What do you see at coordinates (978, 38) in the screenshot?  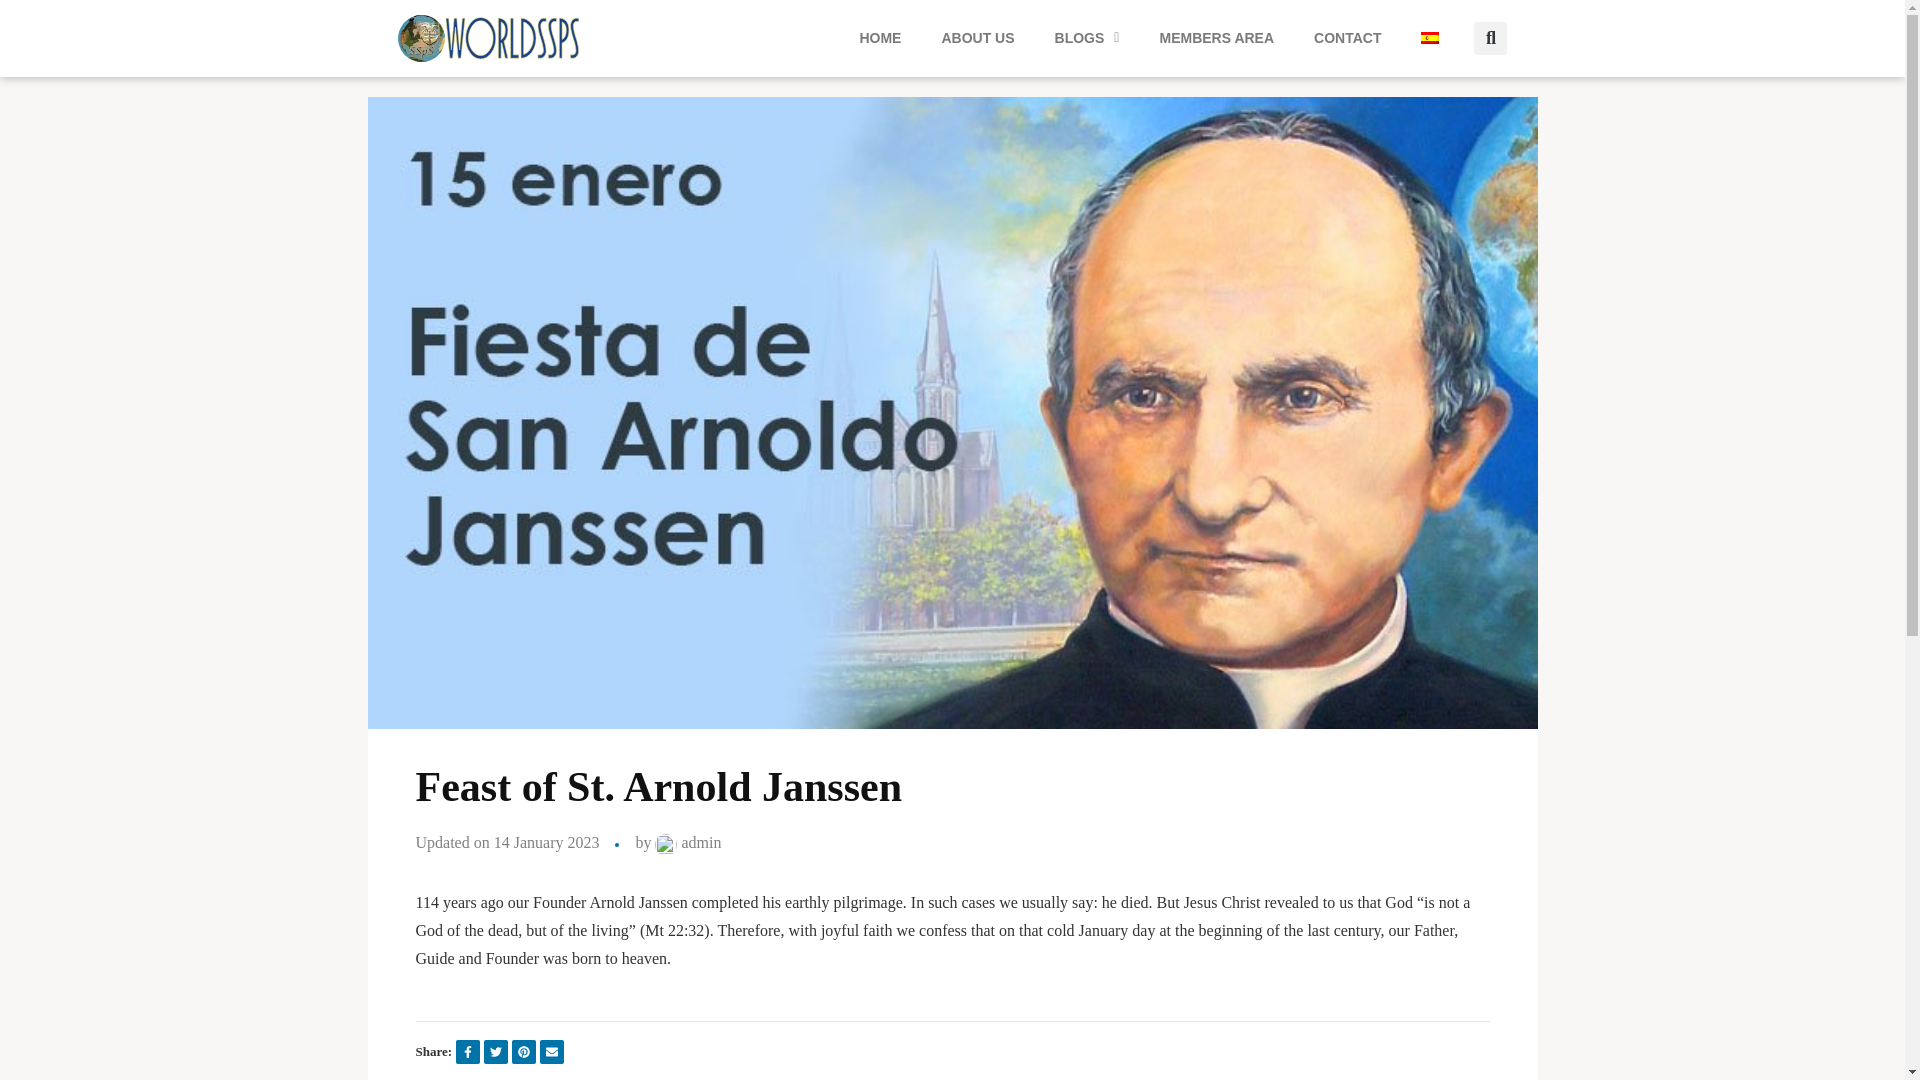 I see `ABOUT US` at bounding box center [978, 38].